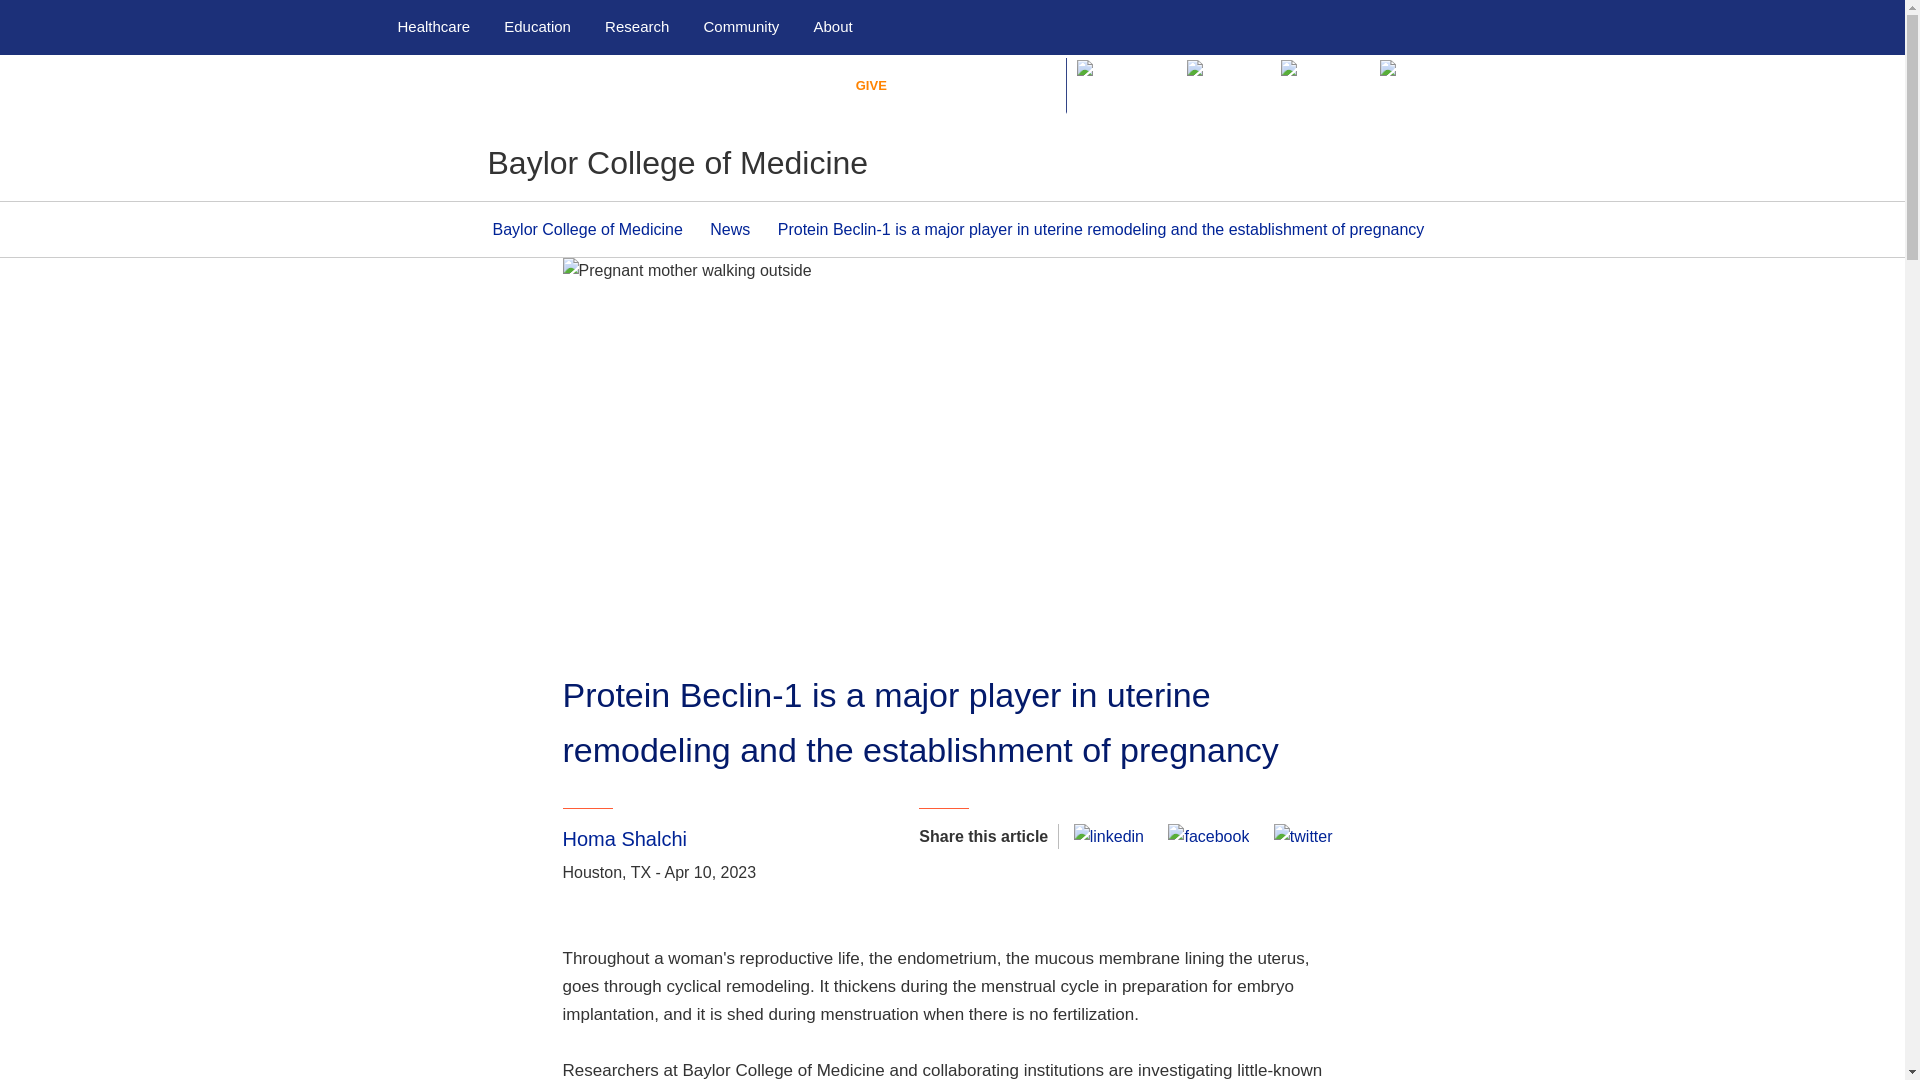  Describe the element at coordinates (434, 26) in the screenshot. I see `Healthcare` at that location.